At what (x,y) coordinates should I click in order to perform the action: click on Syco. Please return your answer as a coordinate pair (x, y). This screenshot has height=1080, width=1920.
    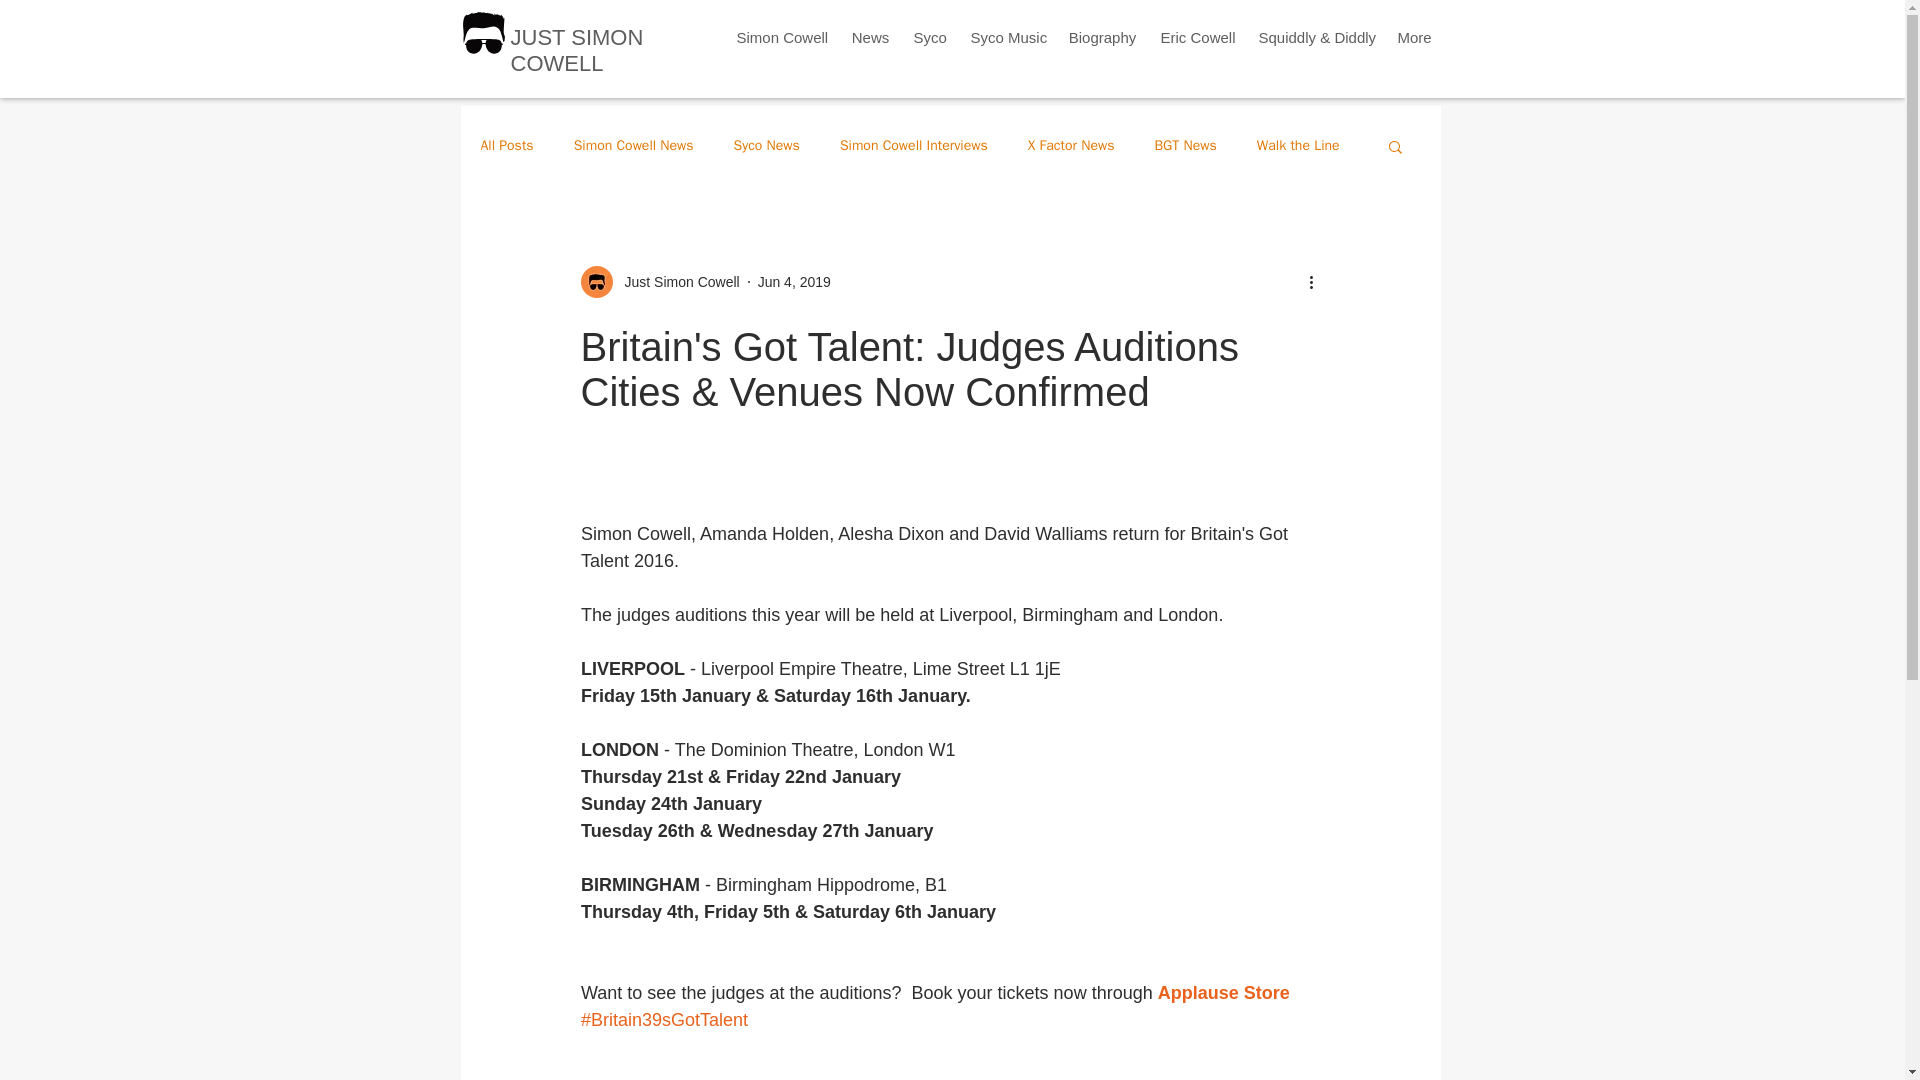
    Looking at the image, I should click on (930, 36).